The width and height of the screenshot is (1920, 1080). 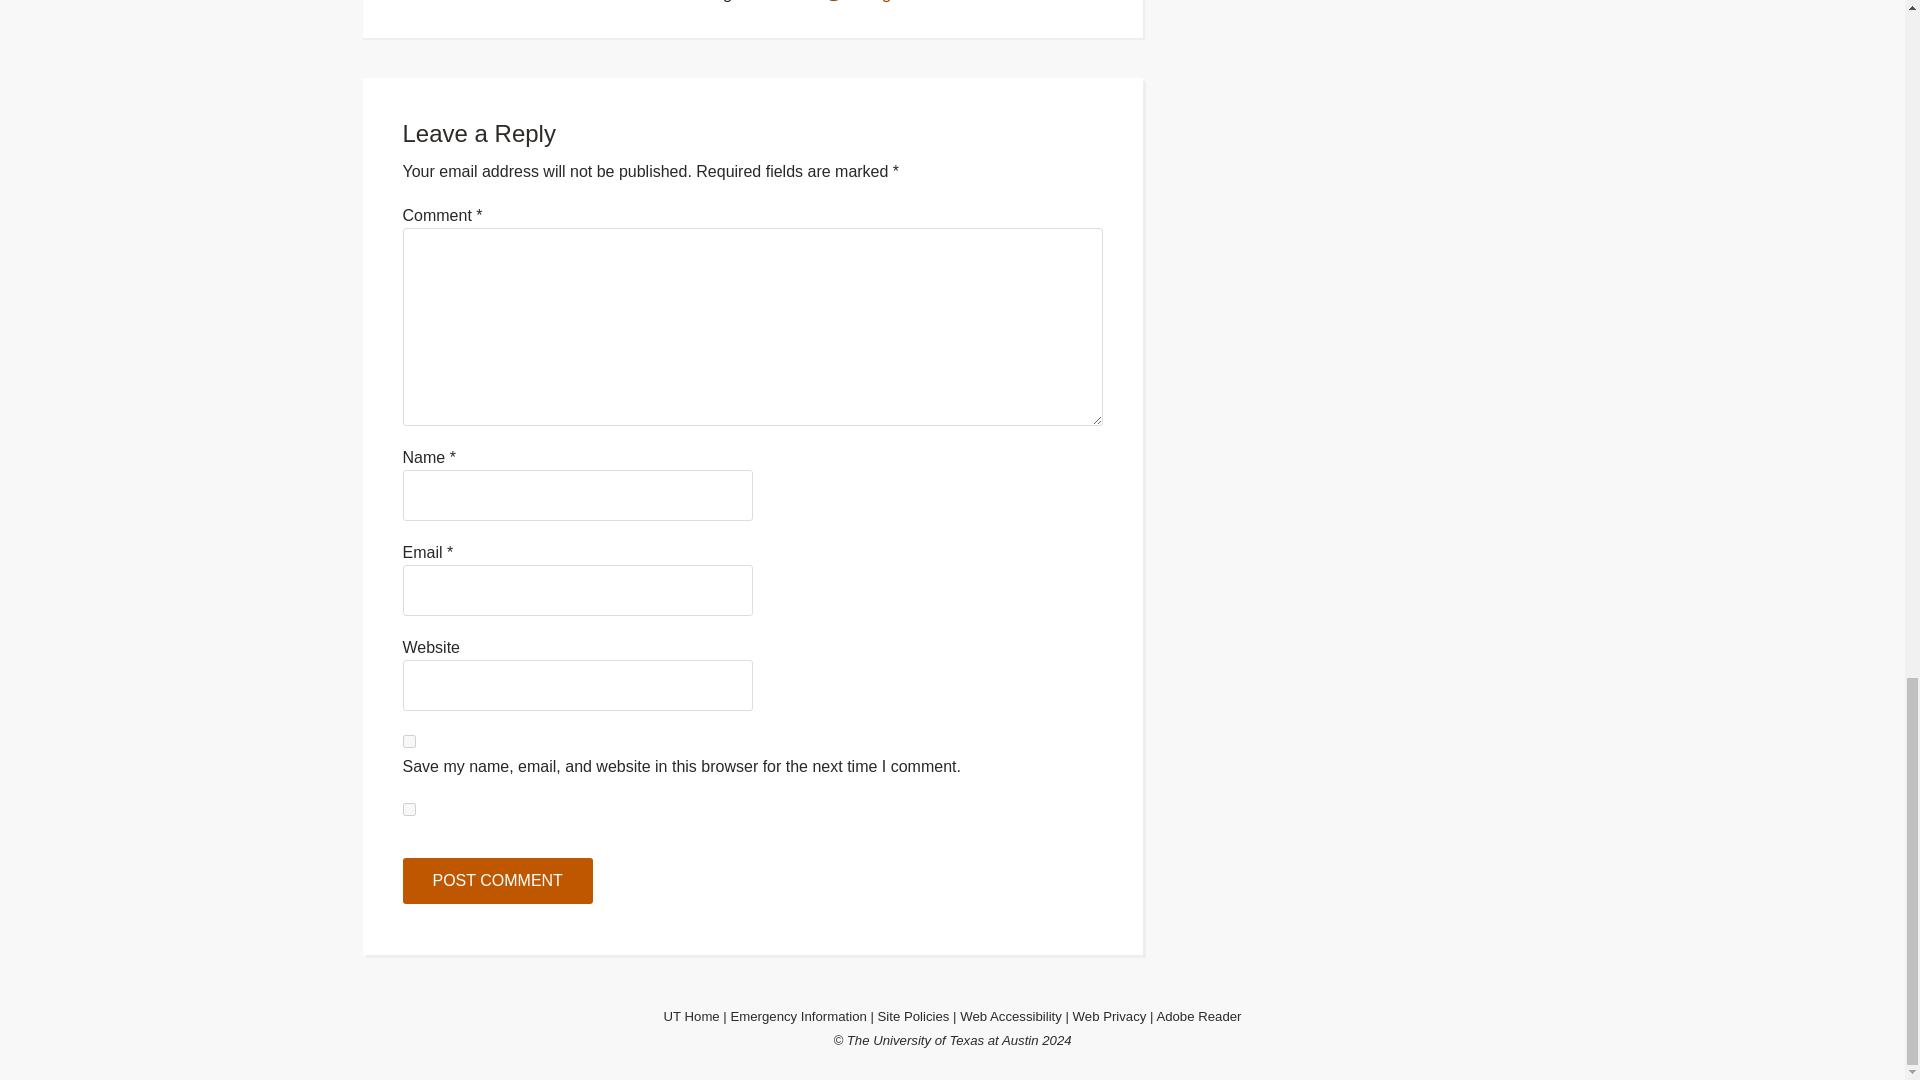 I want to click on Adobe Reader, so click(x=1198, y=1016).